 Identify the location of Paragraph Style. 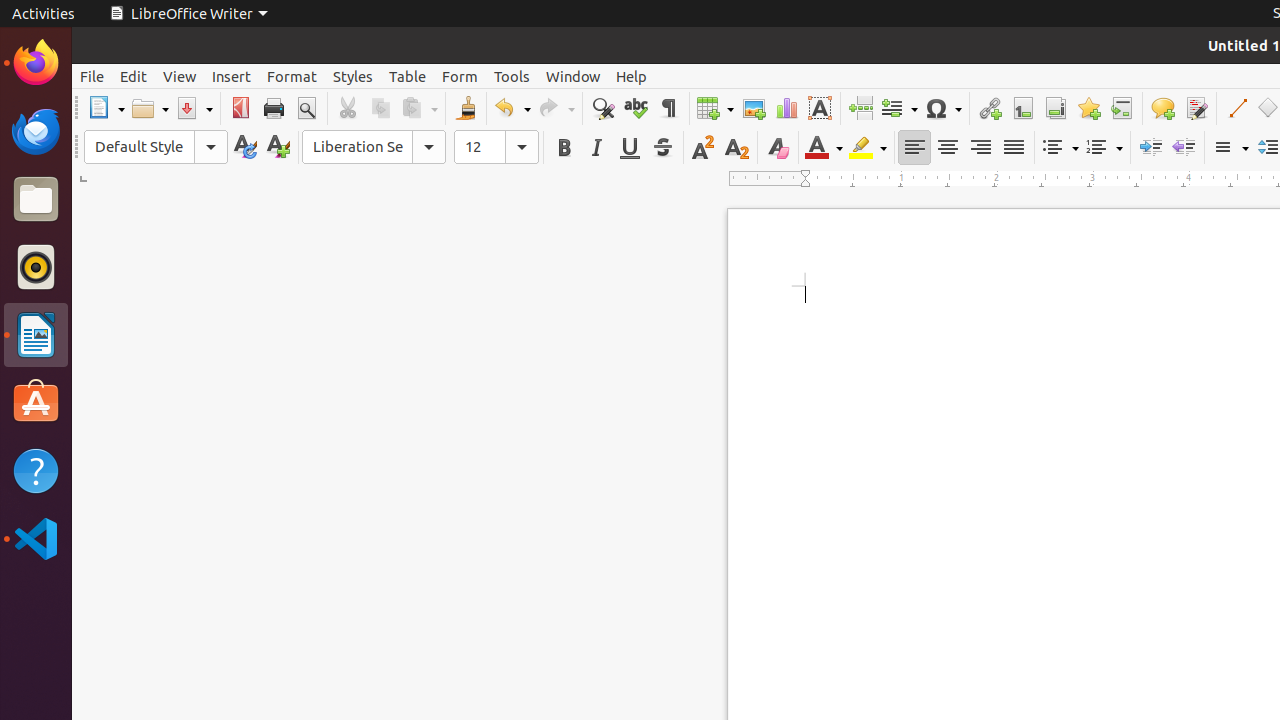
(156, 147).